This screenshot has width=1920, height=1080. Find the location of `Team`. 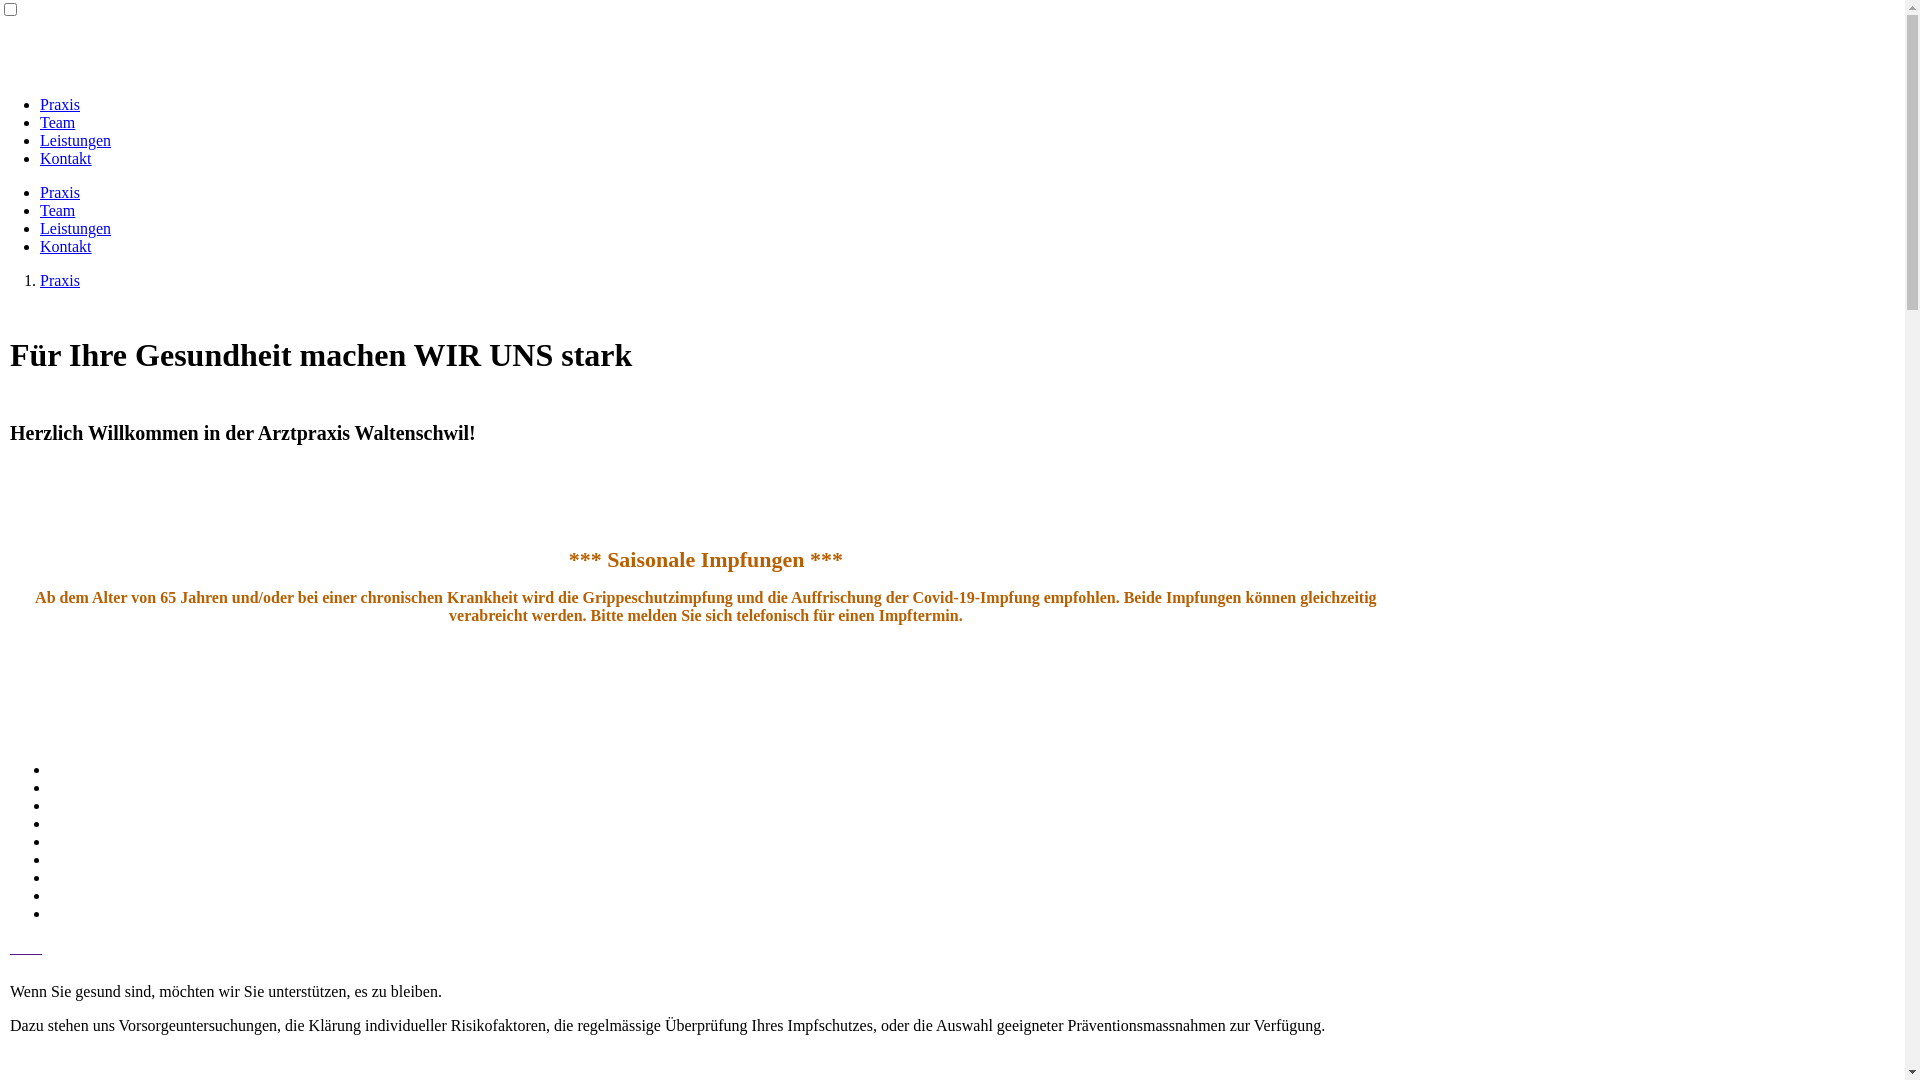

Team is located at coordinates (58, 210).